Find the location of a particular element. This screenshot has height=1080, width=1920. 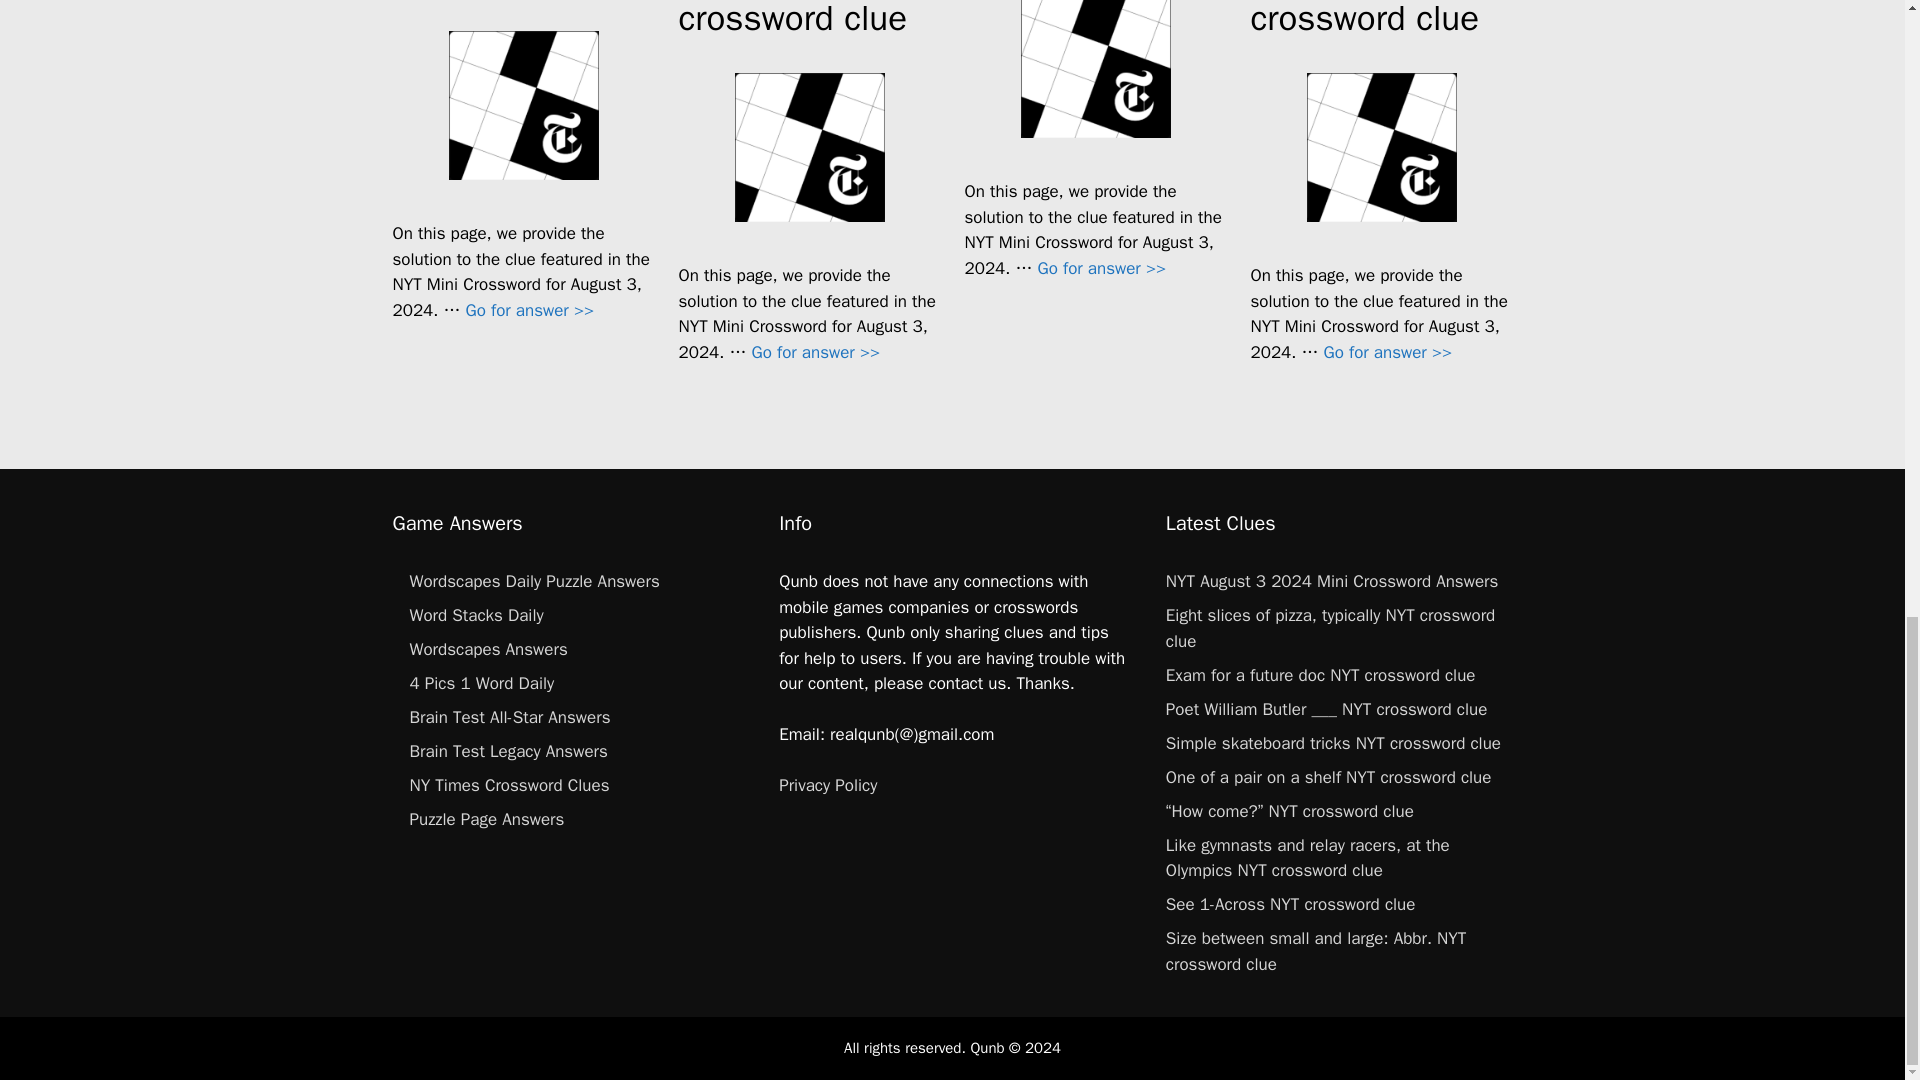

See 1-Across NYT crossword clue is located at coordinates (530, 310).